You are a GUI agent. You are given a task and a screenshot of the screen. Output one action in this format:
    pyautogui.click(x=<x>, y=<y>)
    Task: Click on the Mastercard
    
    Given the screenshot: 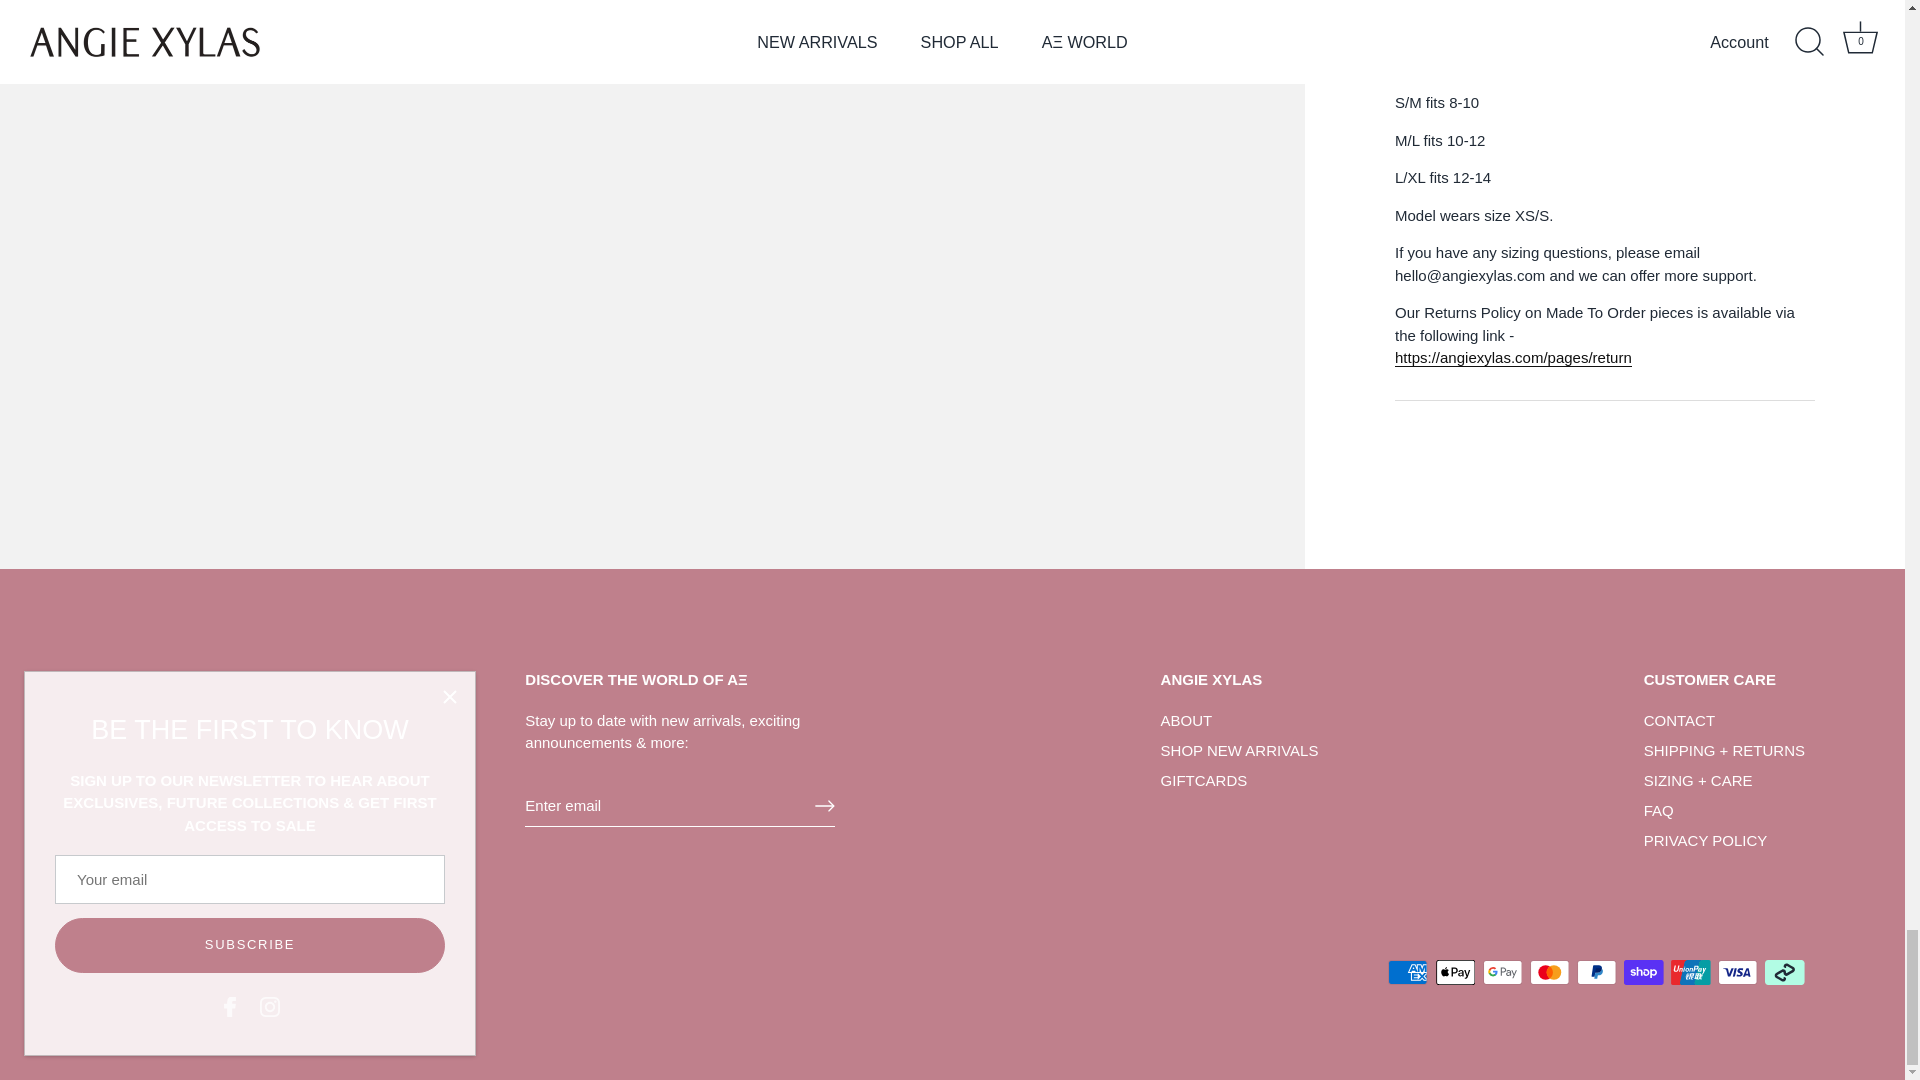 What is the action you would take?
    pyautogui.click(x=1549, y=972)
    